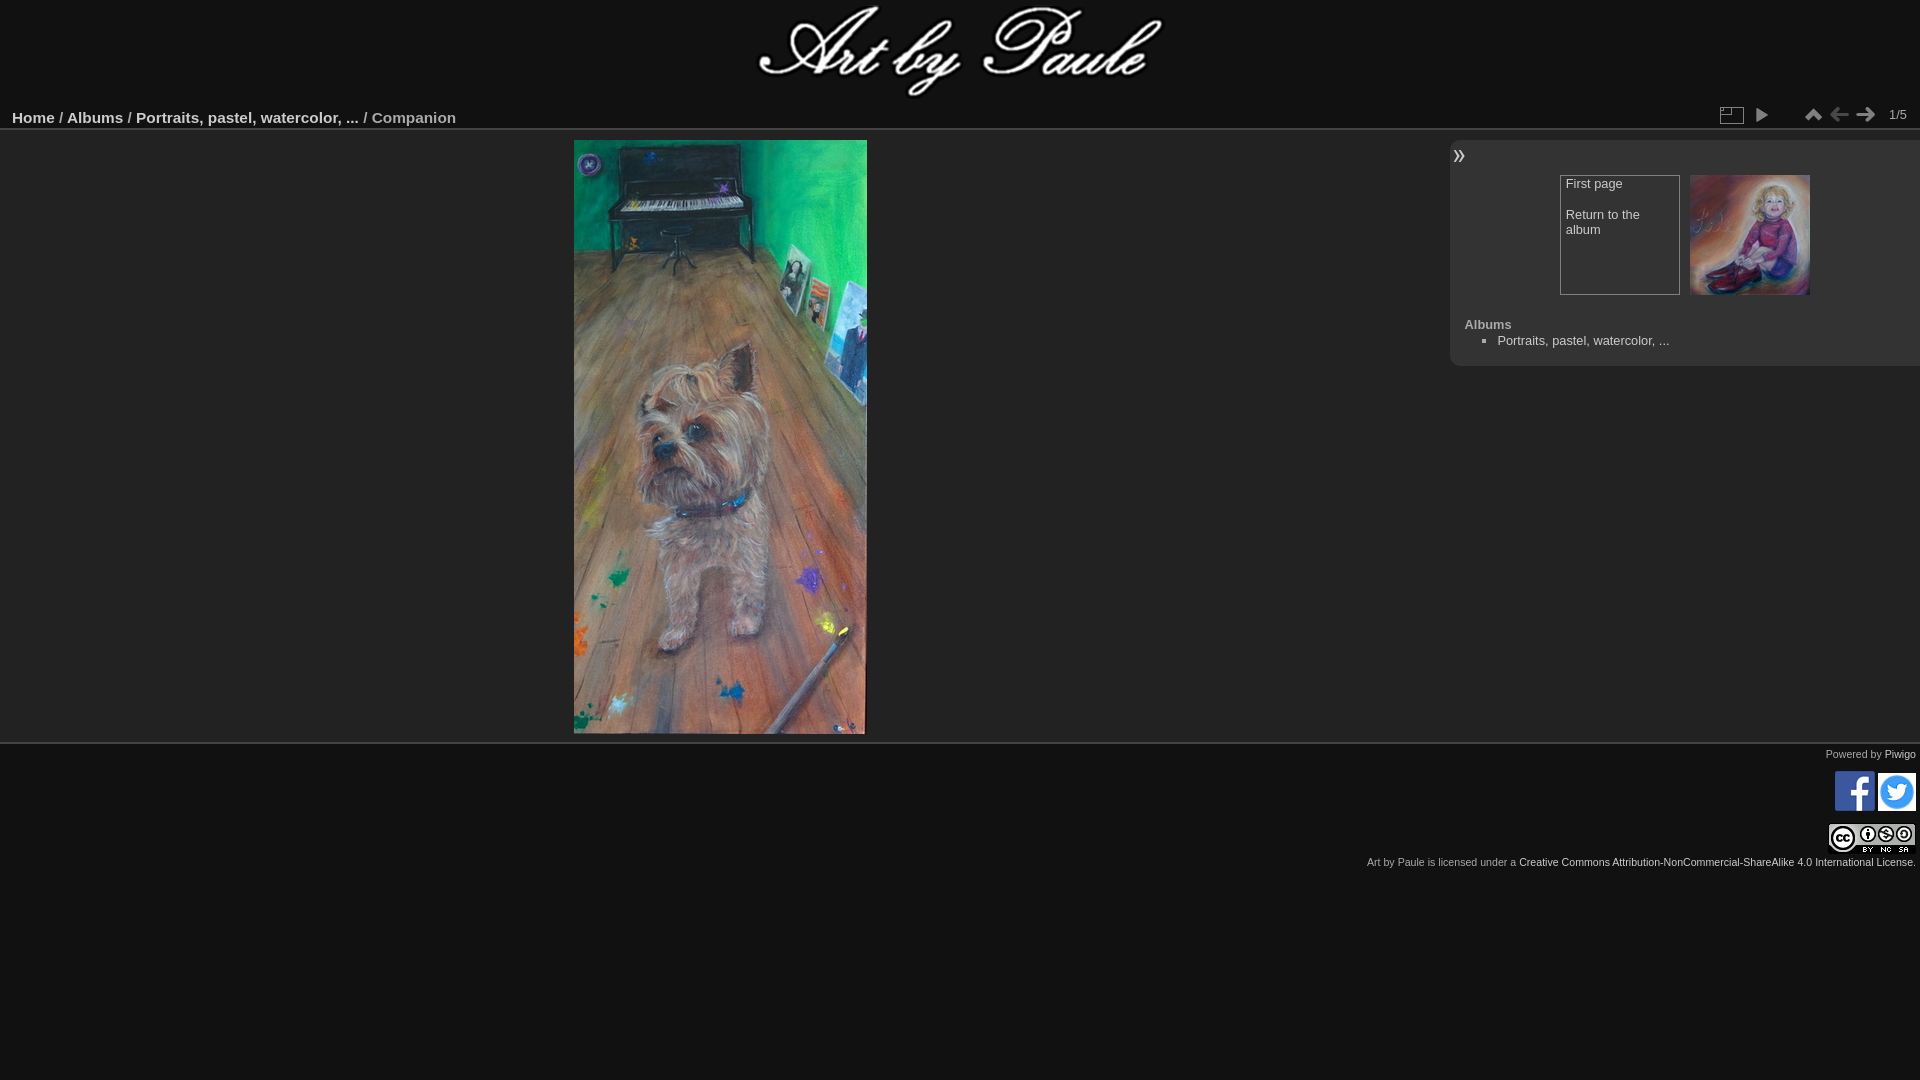 The height and width of the screenshot is (1080, 1920). I want to click on Photo sizes, so click(1731, 115).